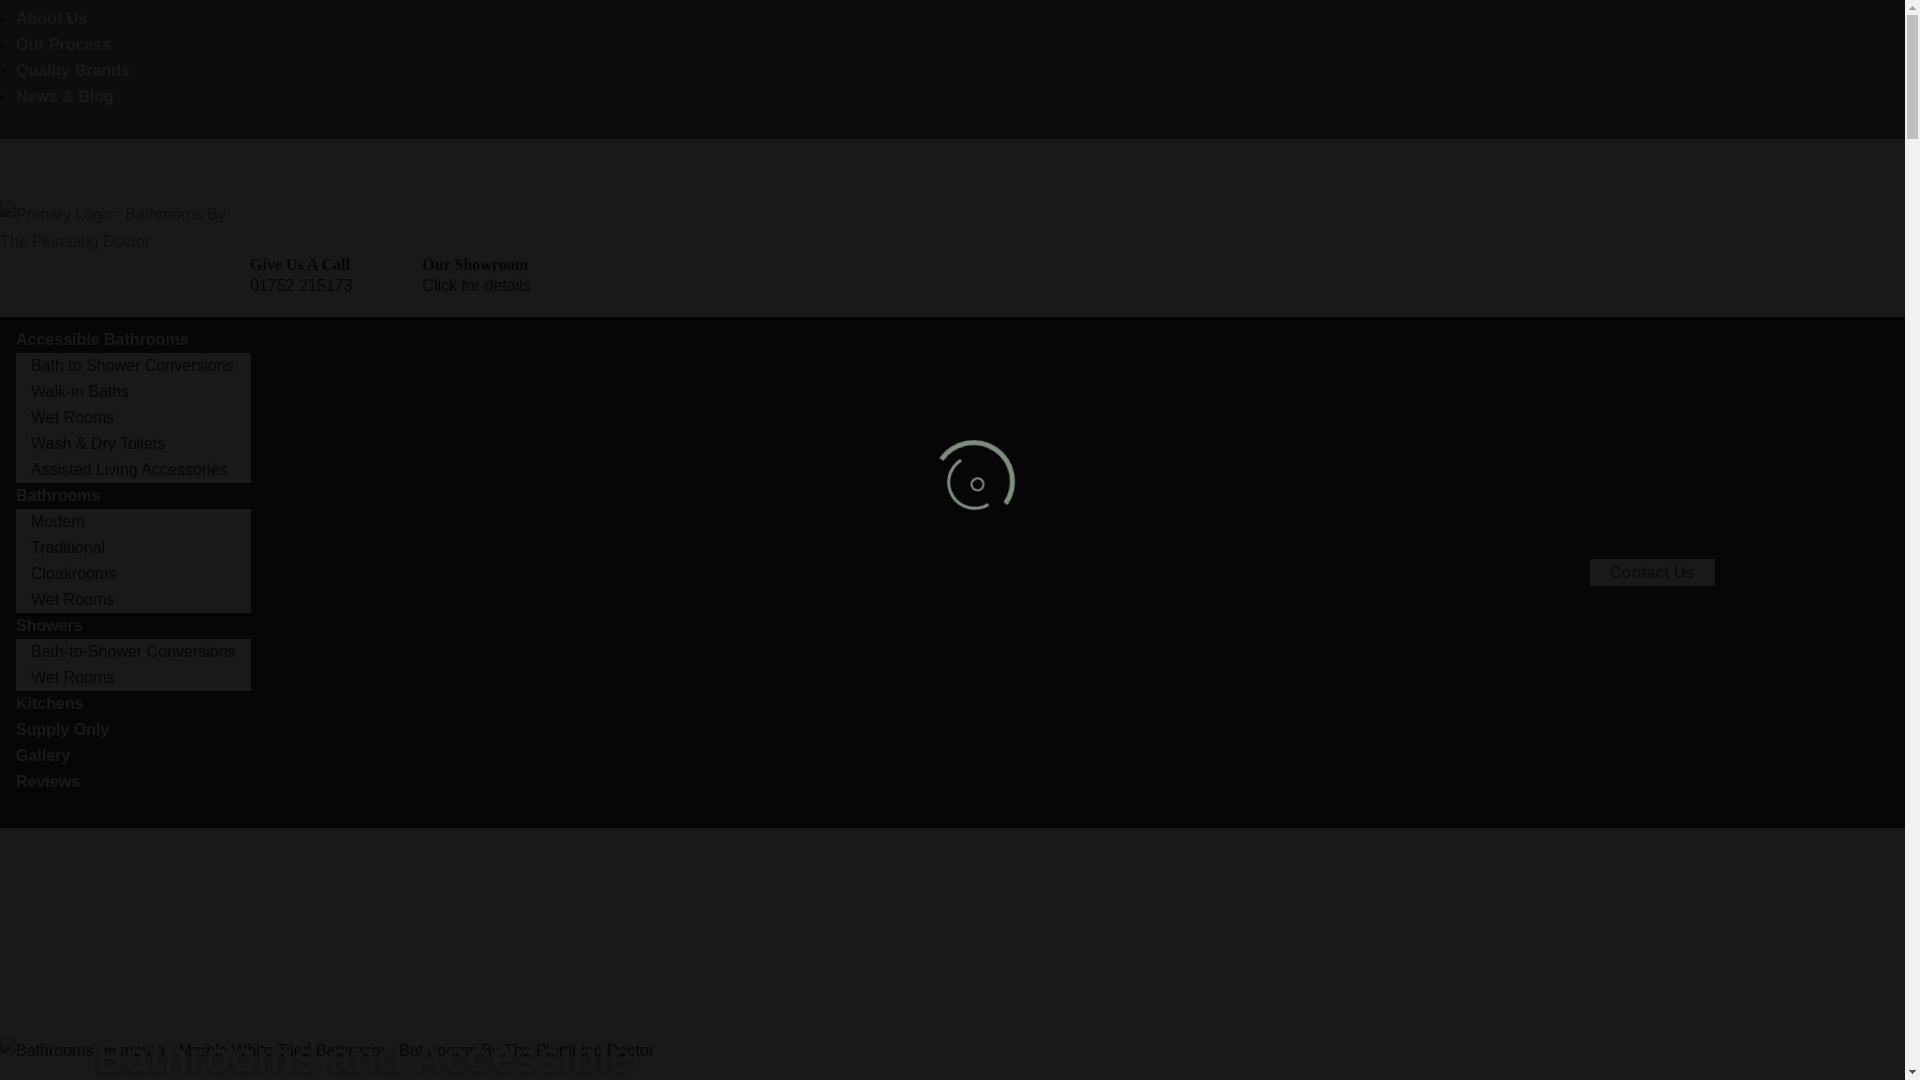 This screenshot has width=1920, height=1080. Describe the element at coordinates (132, 365) in the screenshot. I see `Bath to Shower Conversions` at that location.